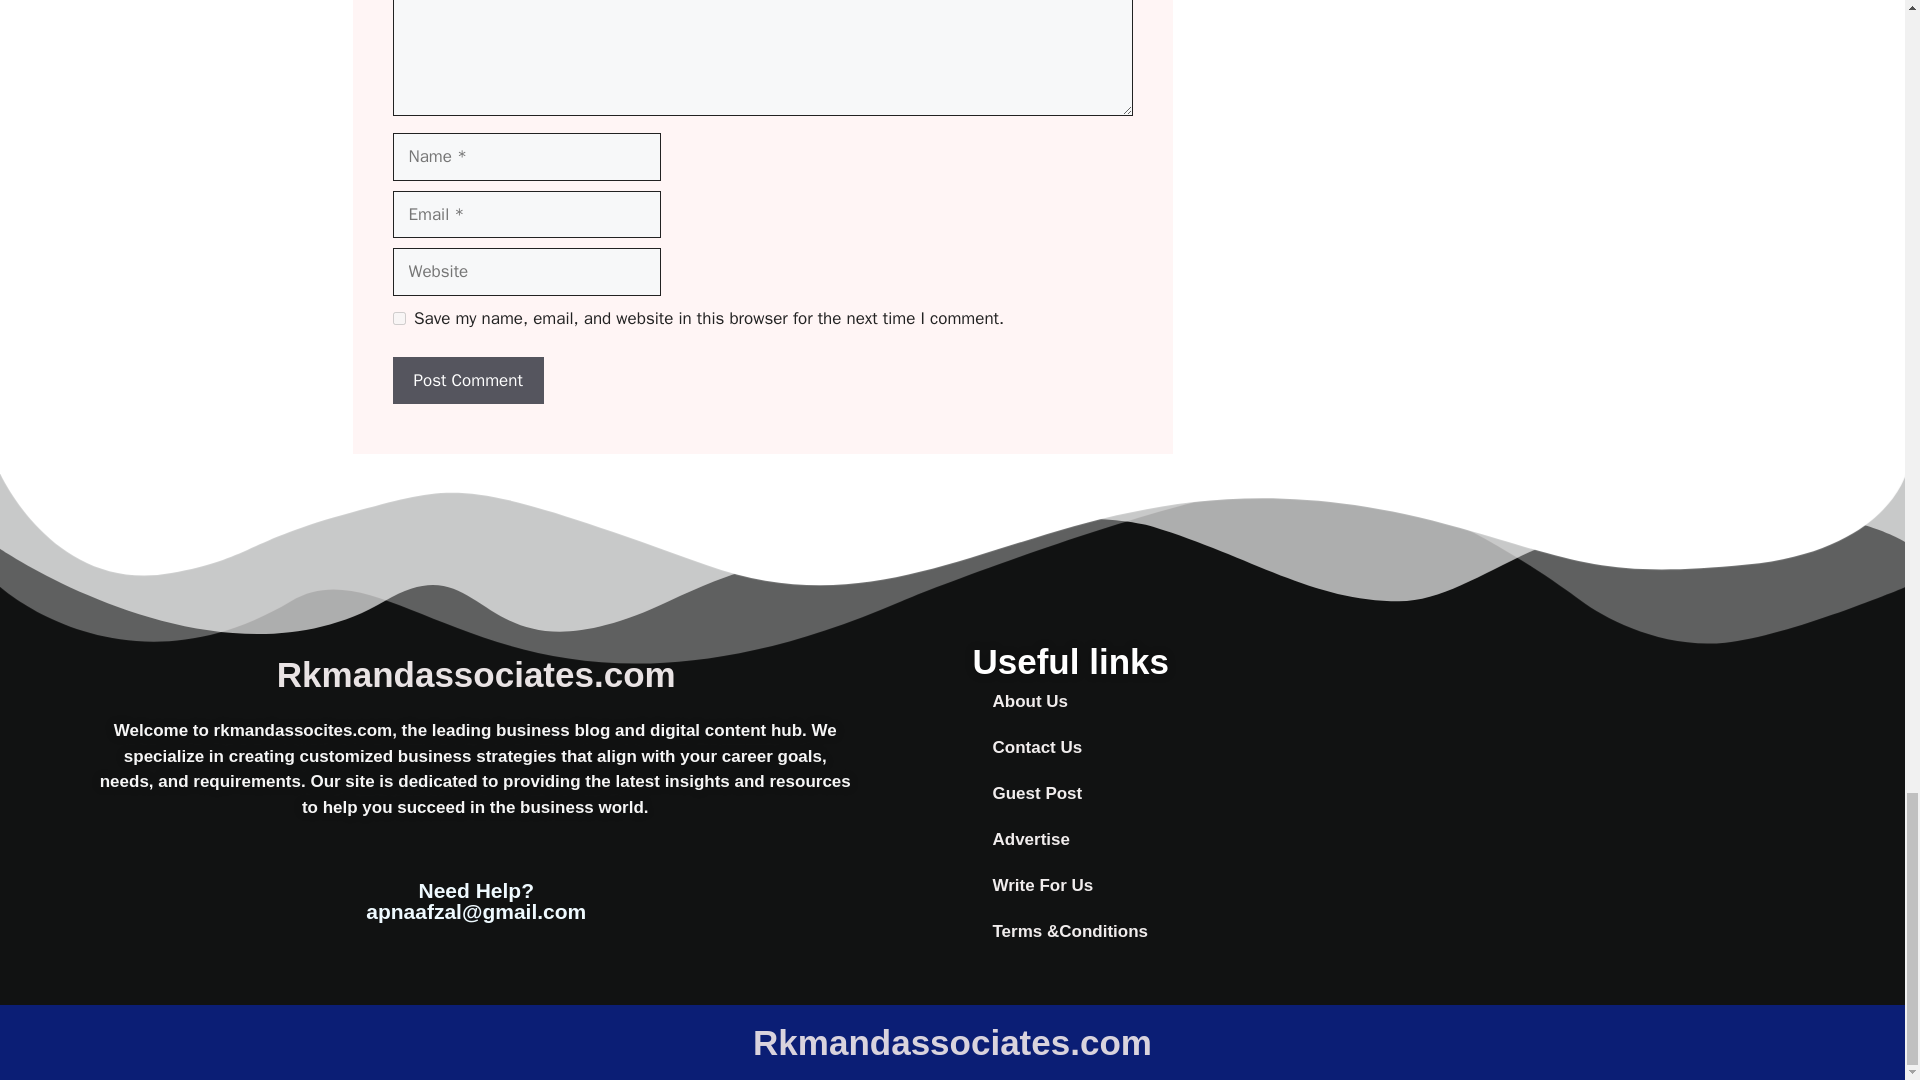 The height and width of the screenshot is (1080, 1920). I want to click on Contact Us, so click(1192, 748).